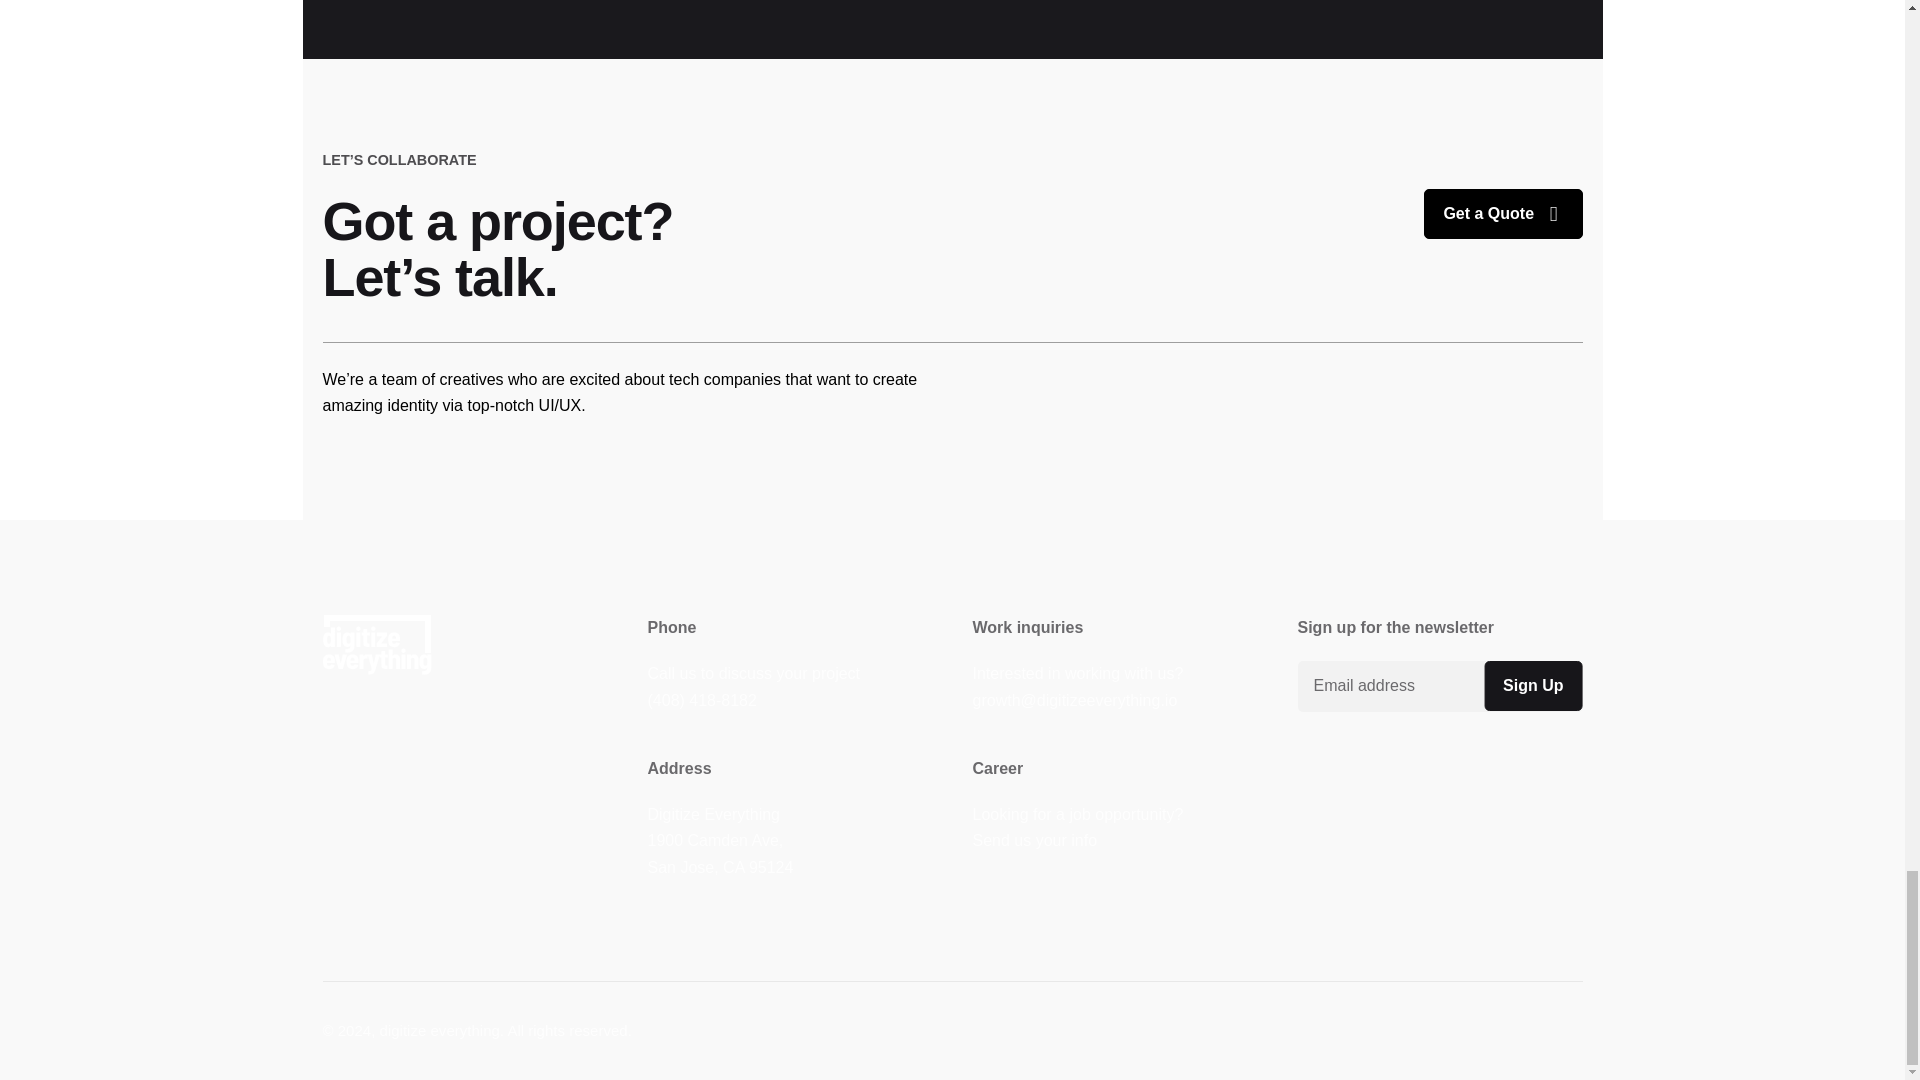  I want to click on Send us your info, so click(1034, 840).